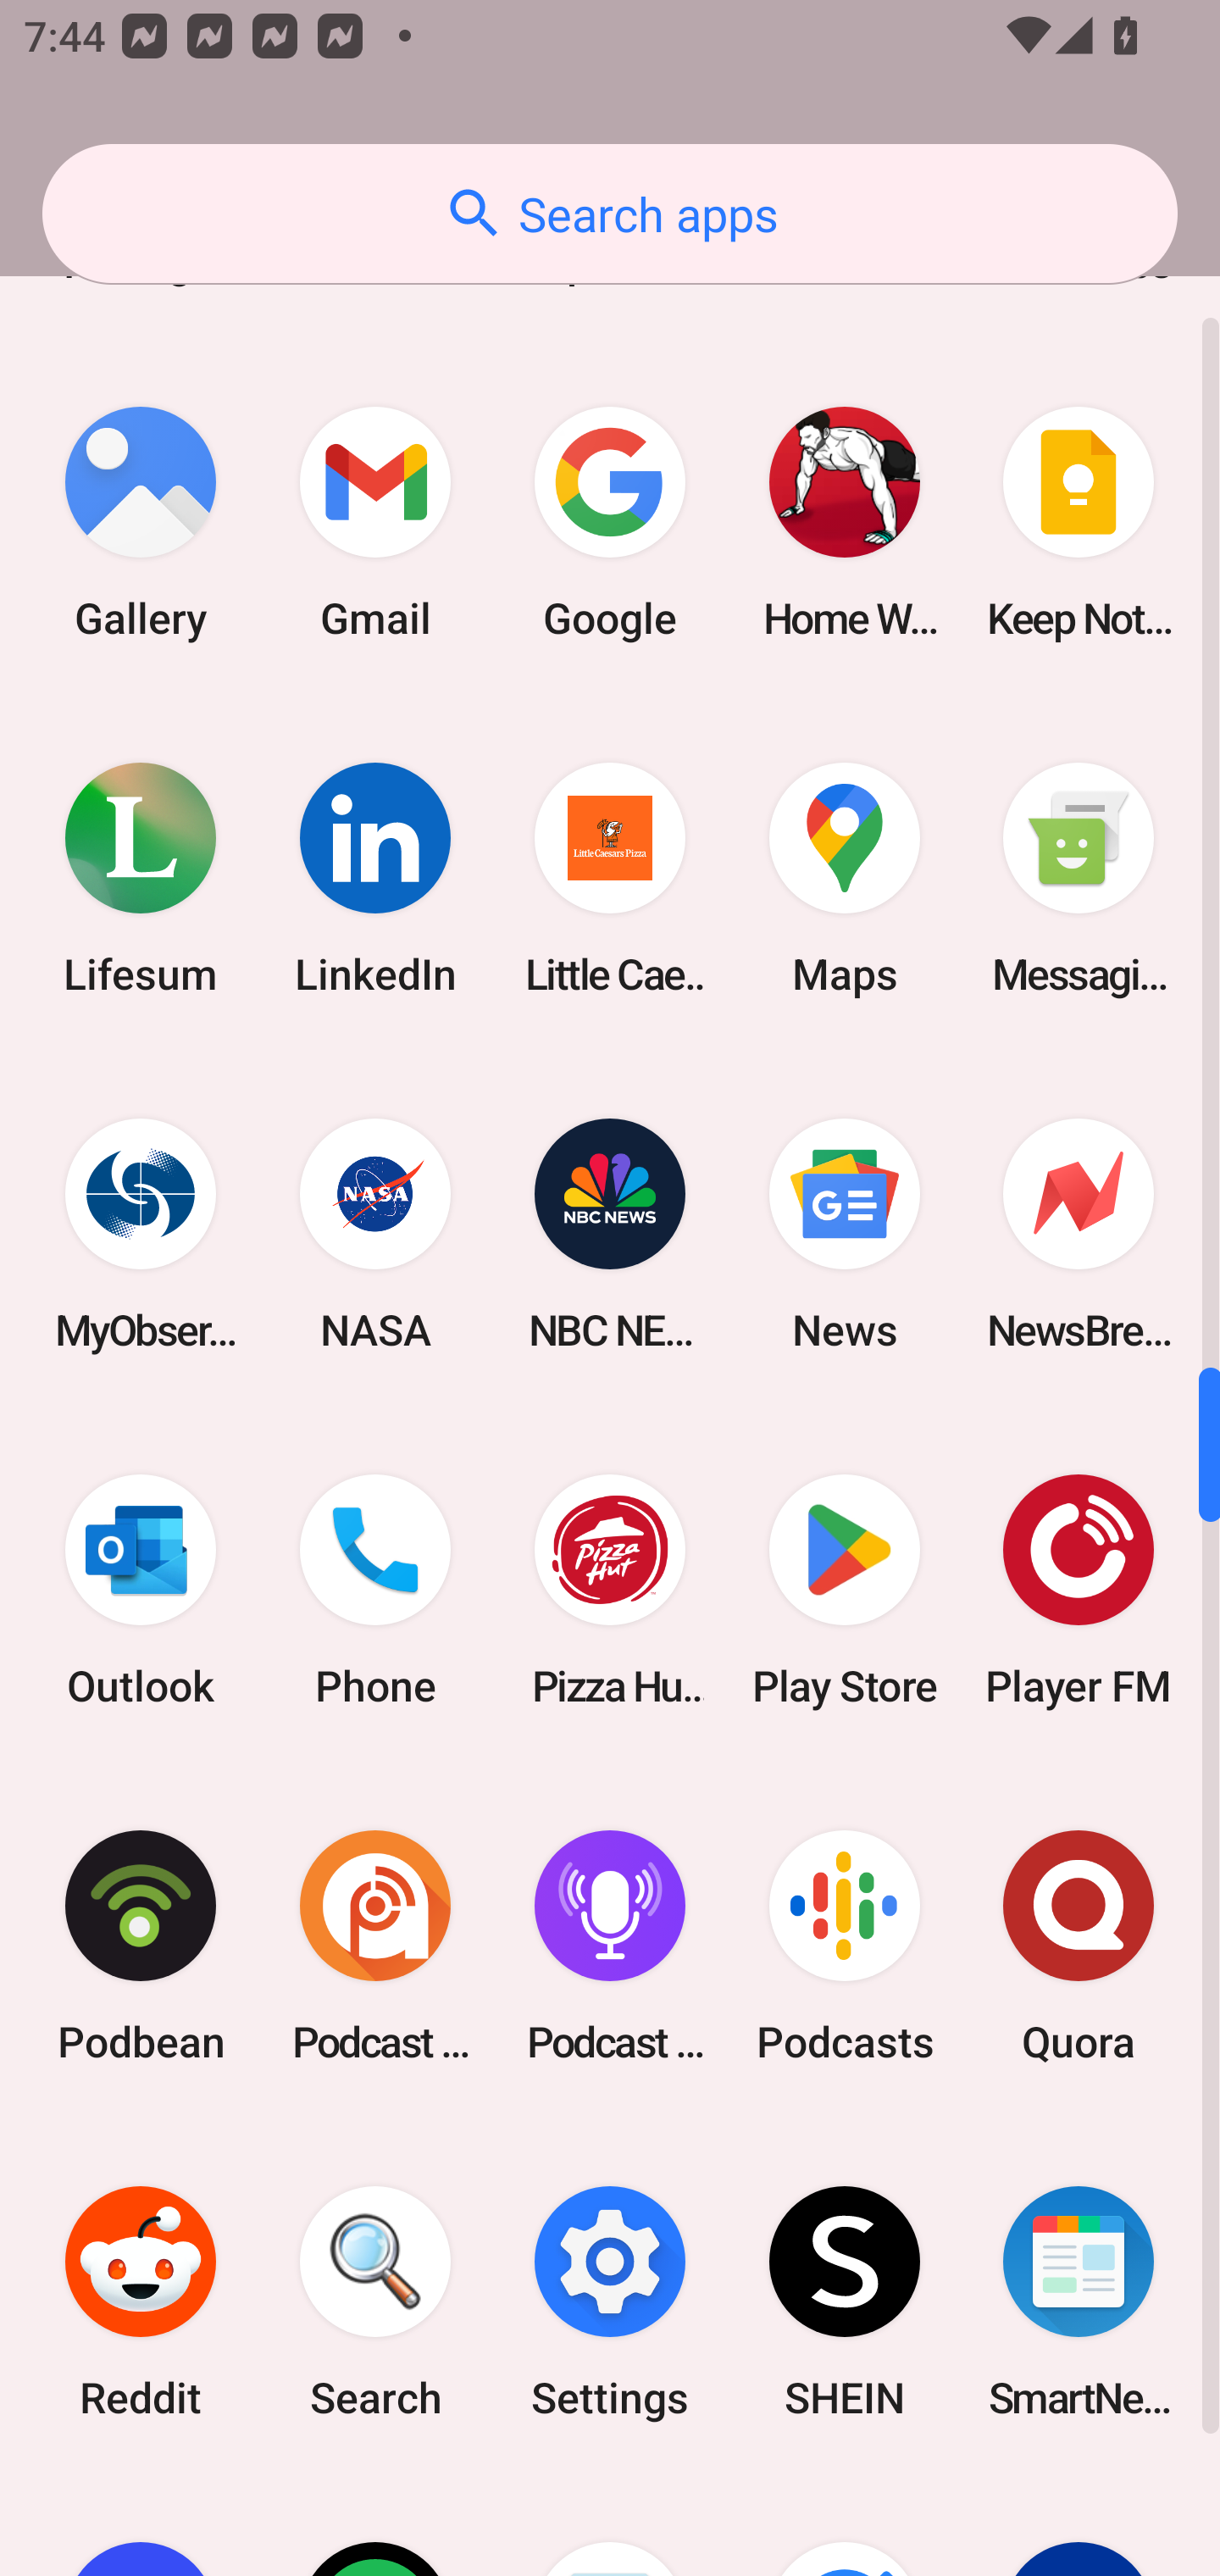 Image resolution: width=1220 pixels, height=2576 pixels. I want to click on Podbean, so click(141, 1947).